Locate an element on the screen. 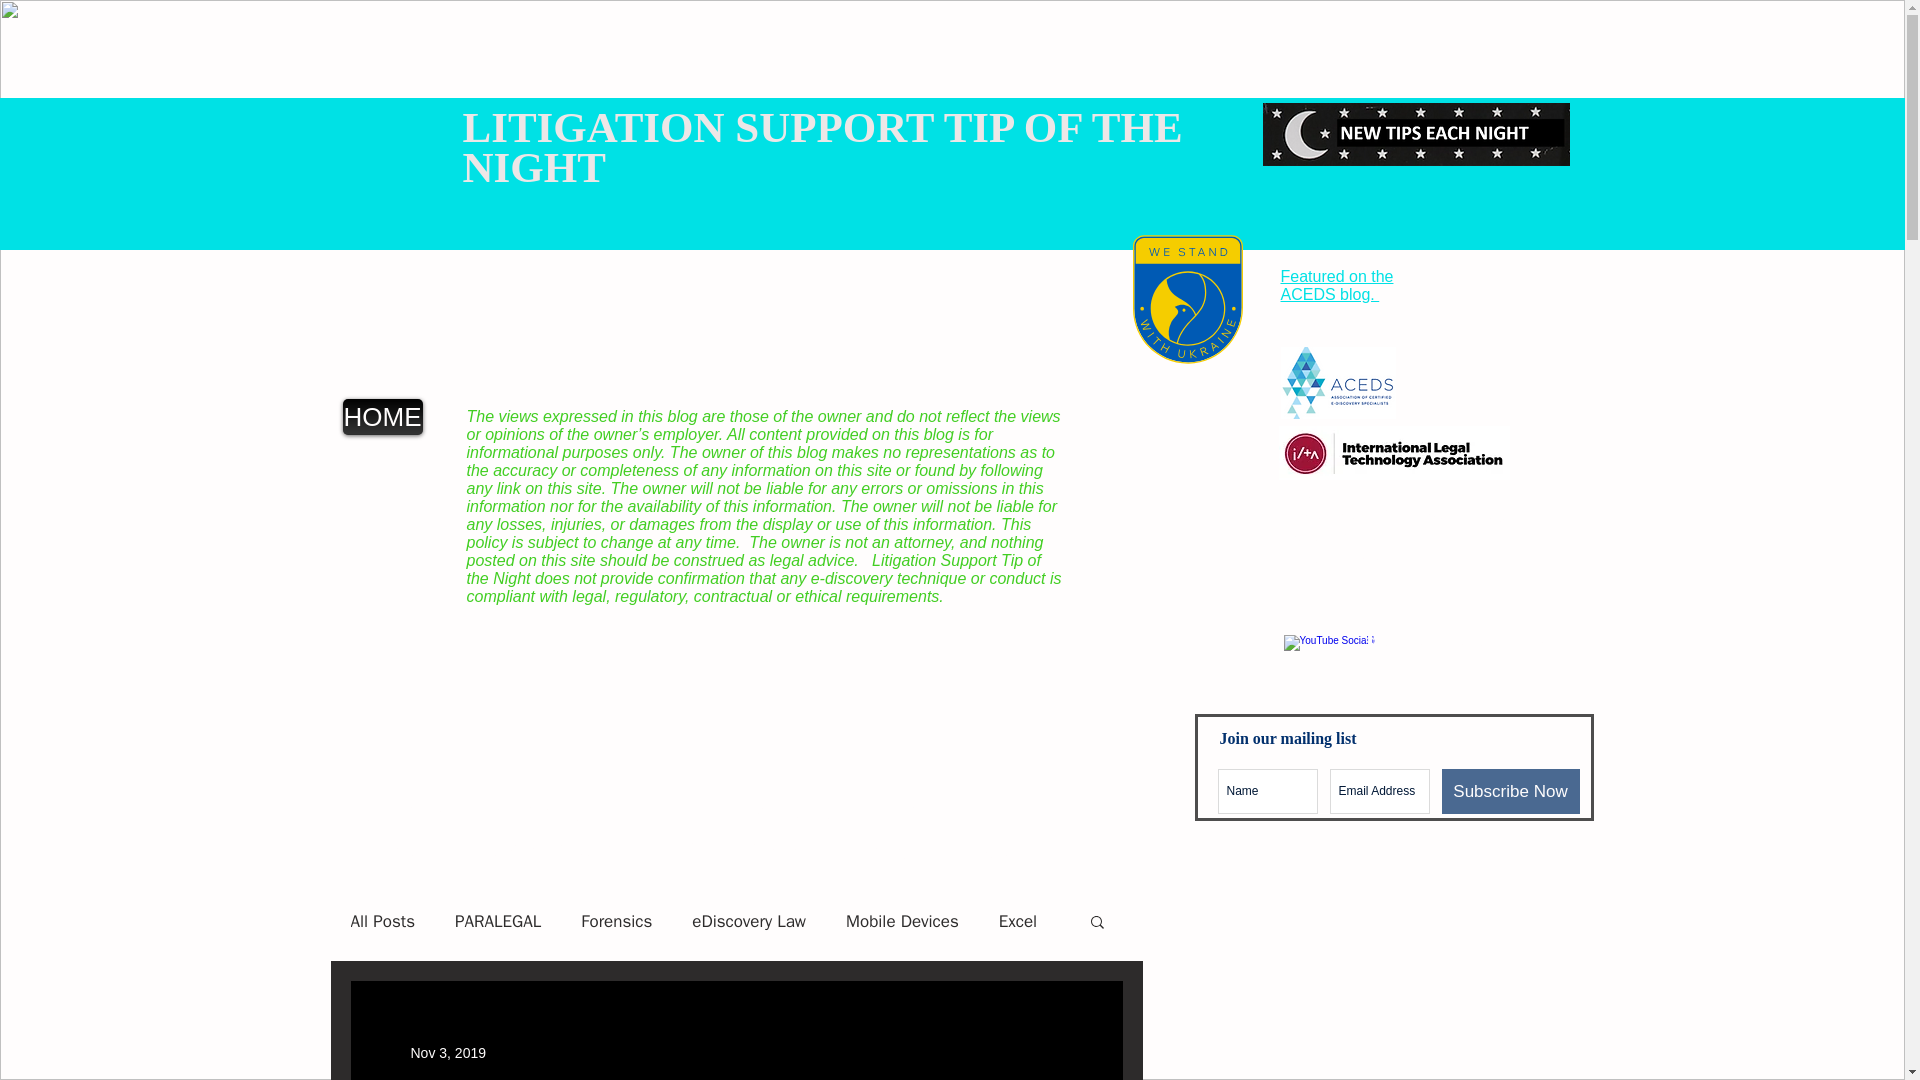  Featured on the ACEDS blog.  is located at coordinates (1336, 285).